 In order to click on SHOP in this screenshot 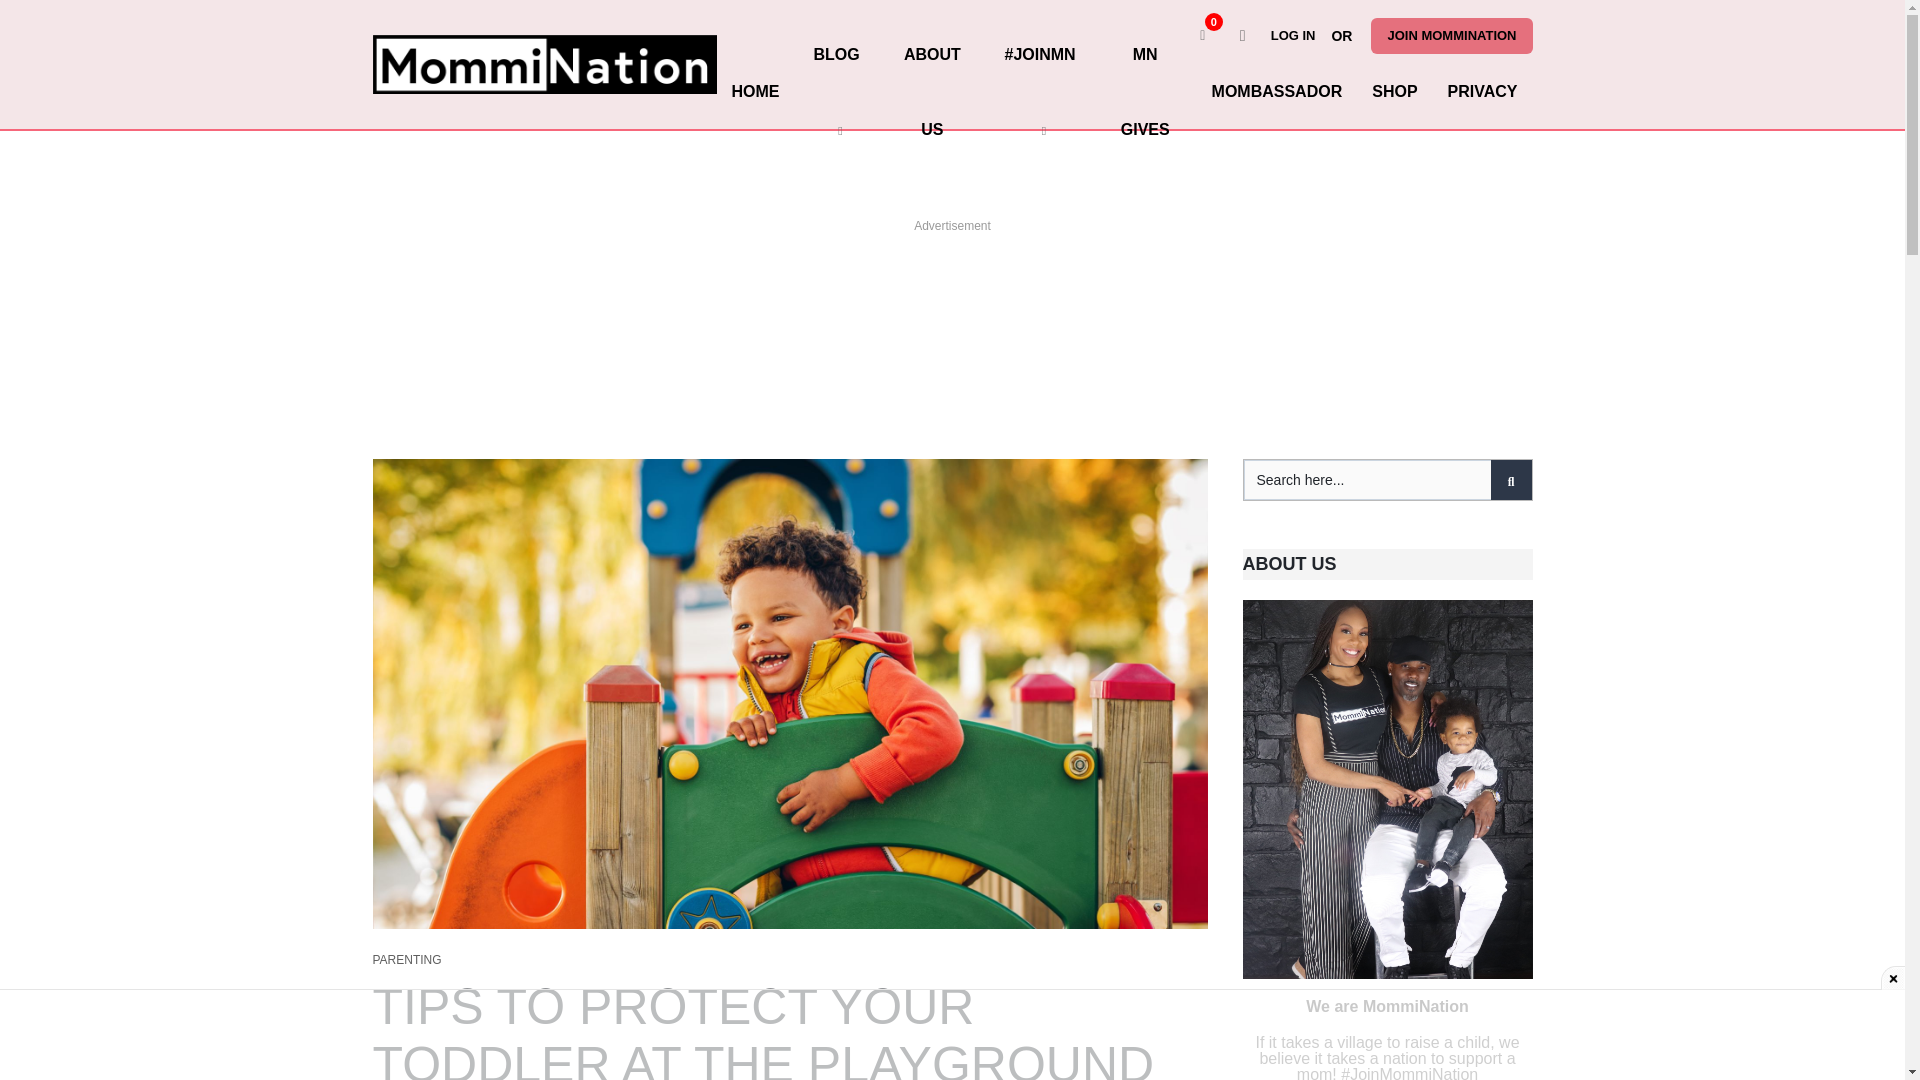, I will do `click(1394, 91)`.